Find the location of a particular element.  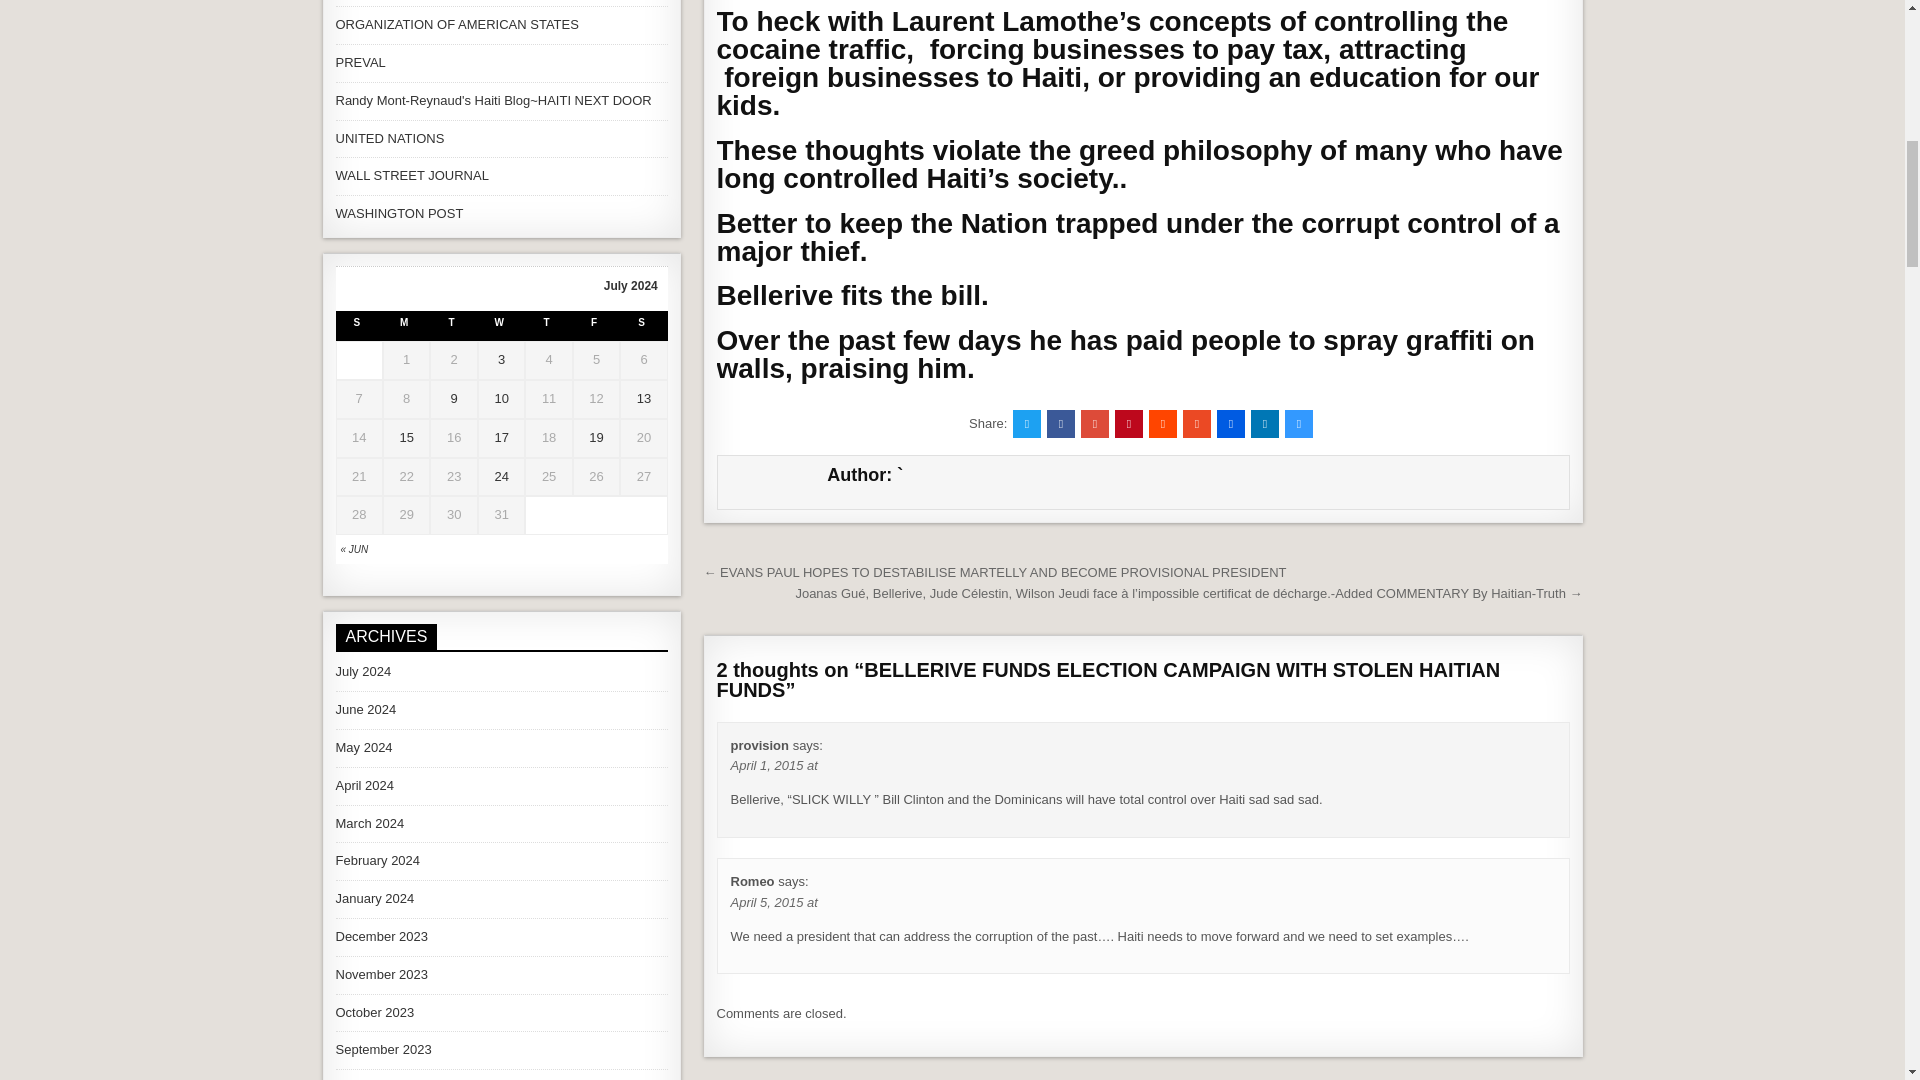

Share this on Reddit is located at coordinates (1162, 424).